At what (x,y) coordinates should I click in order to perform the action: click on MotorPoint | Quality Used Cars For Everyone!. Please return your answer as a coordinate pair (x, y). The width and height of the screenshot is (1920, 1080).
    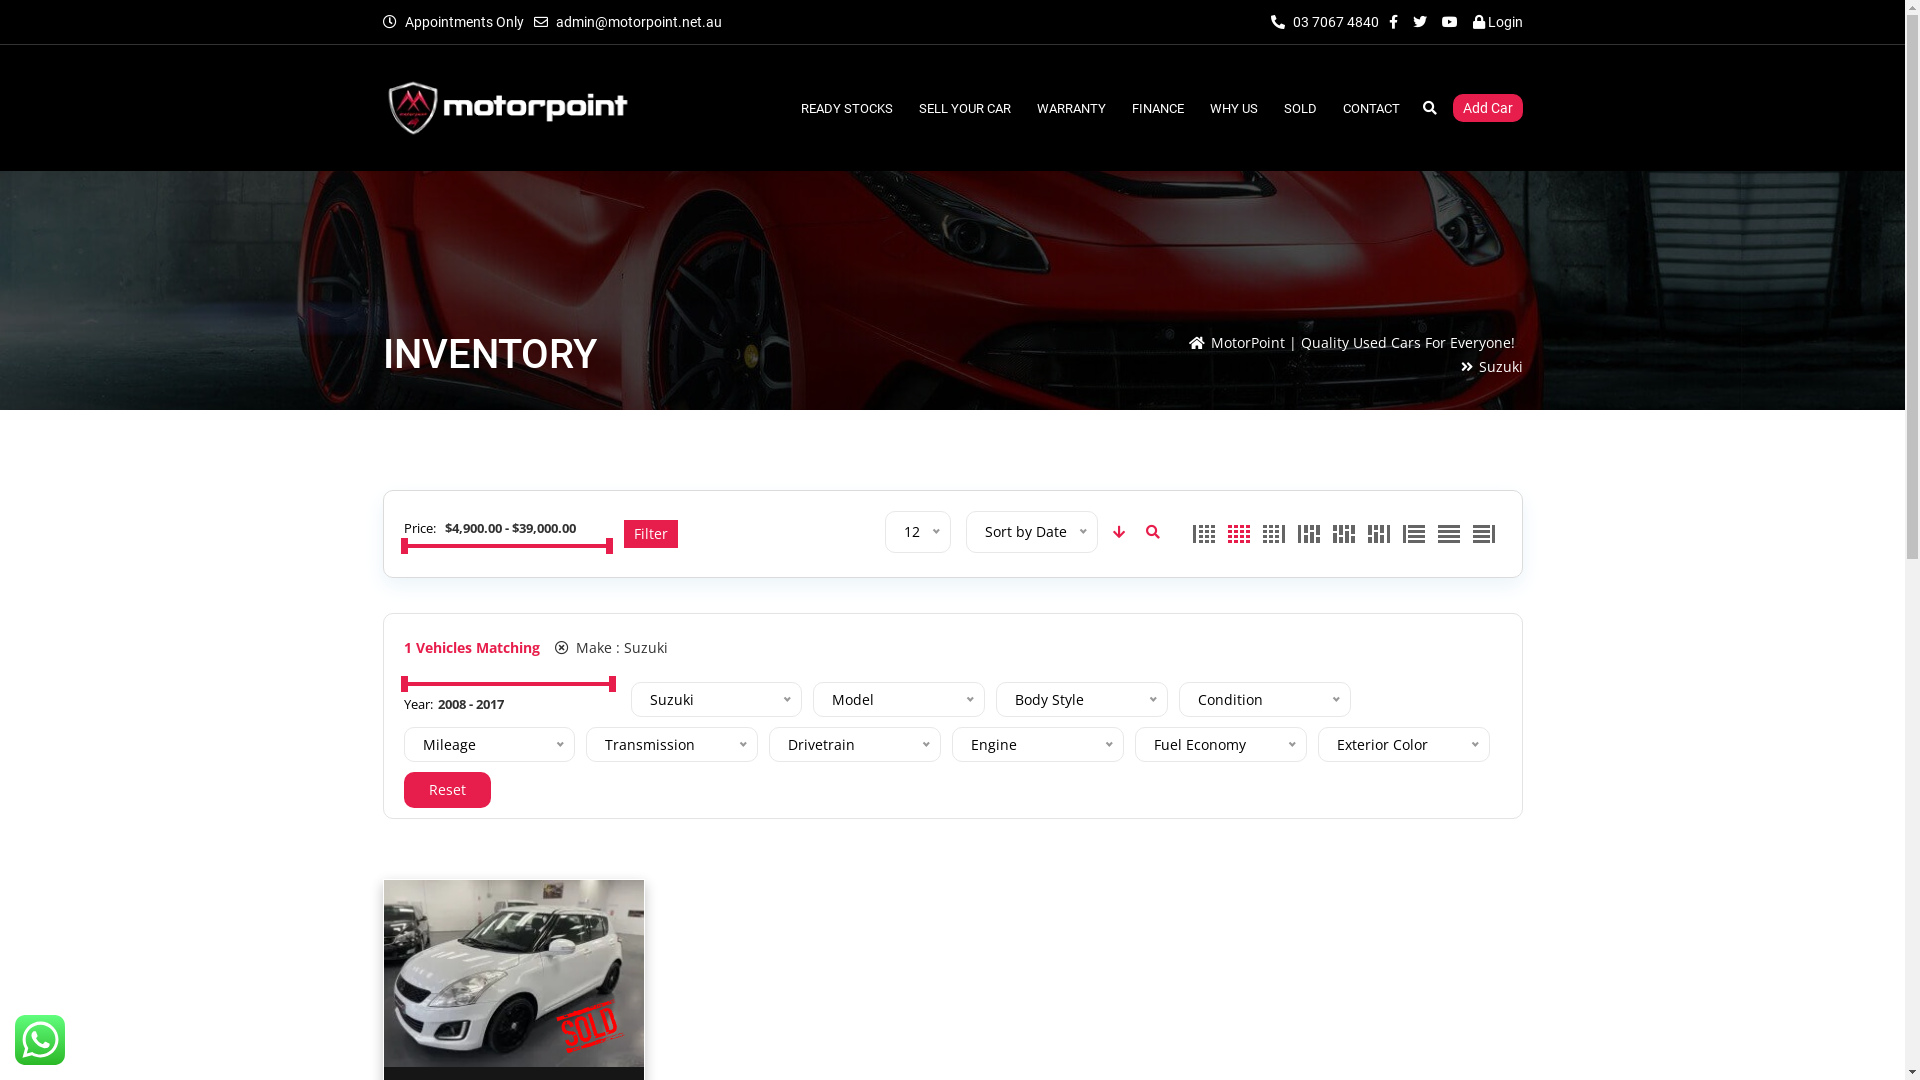
    Looking at the image, I should click on (1362, 342).